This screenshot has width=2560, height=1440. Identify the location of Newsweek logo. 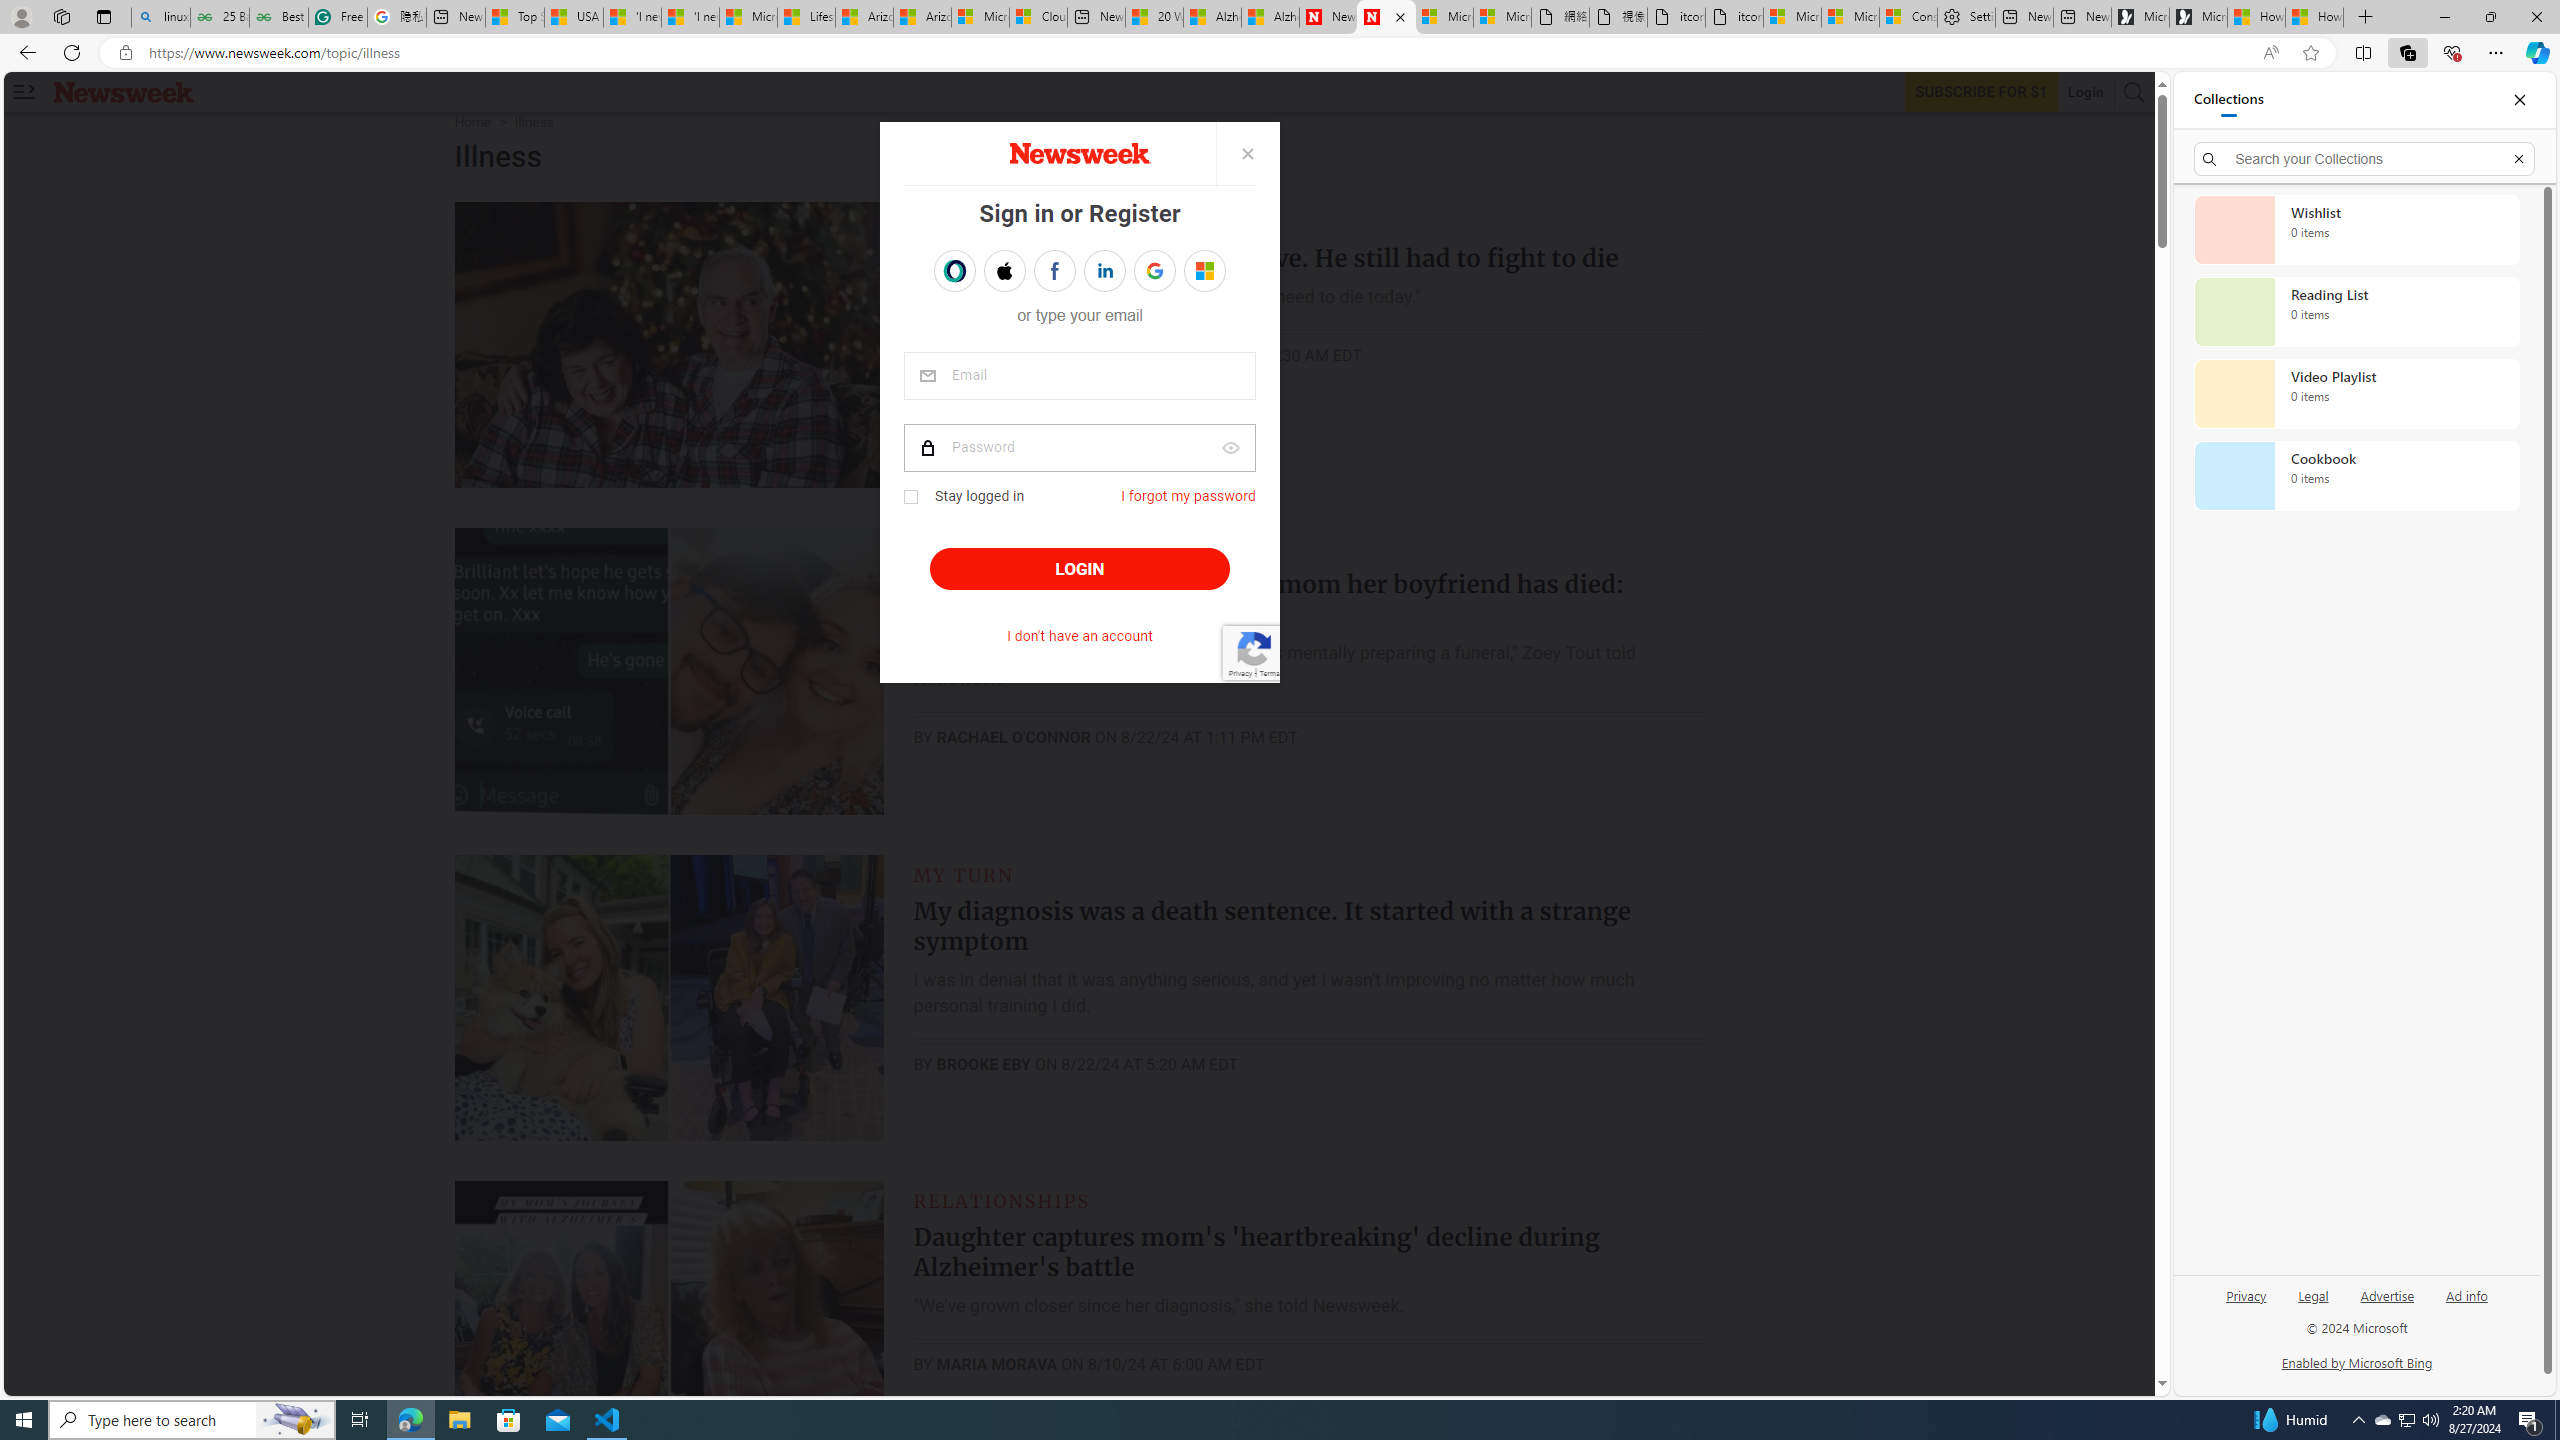
(124, 92).